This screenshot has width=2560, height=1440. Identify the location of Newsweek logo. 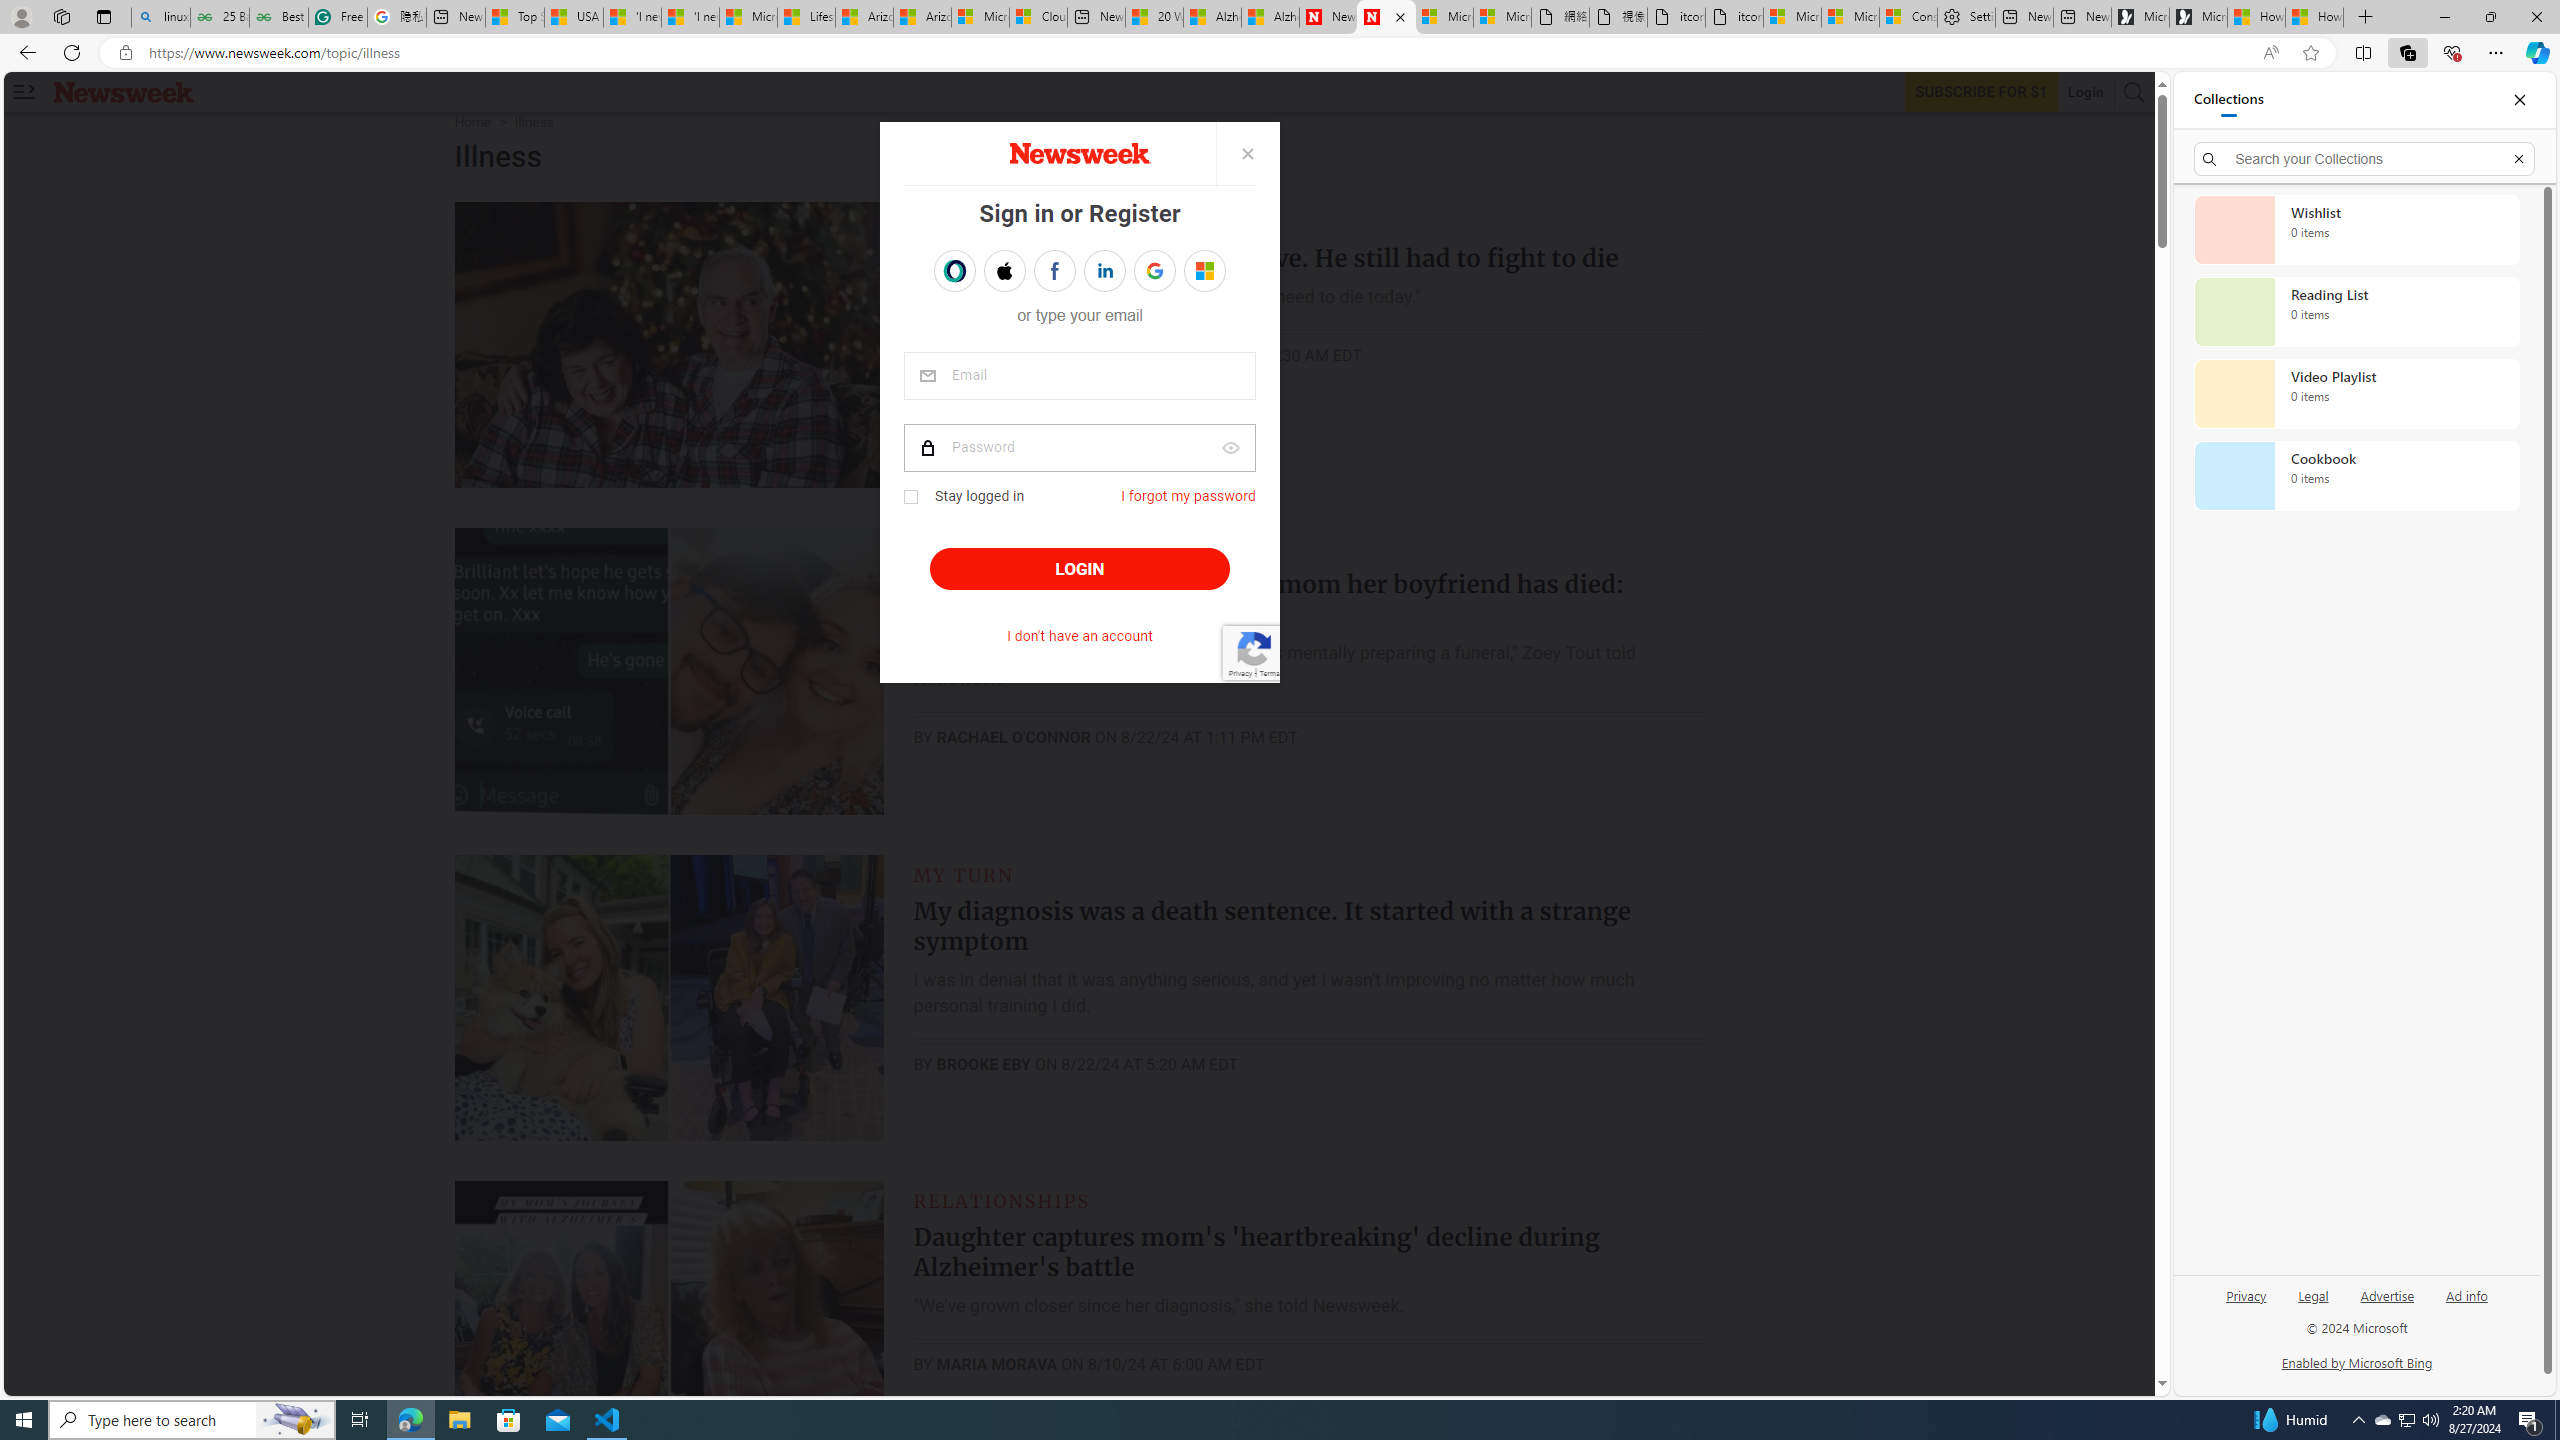
(124, 92).